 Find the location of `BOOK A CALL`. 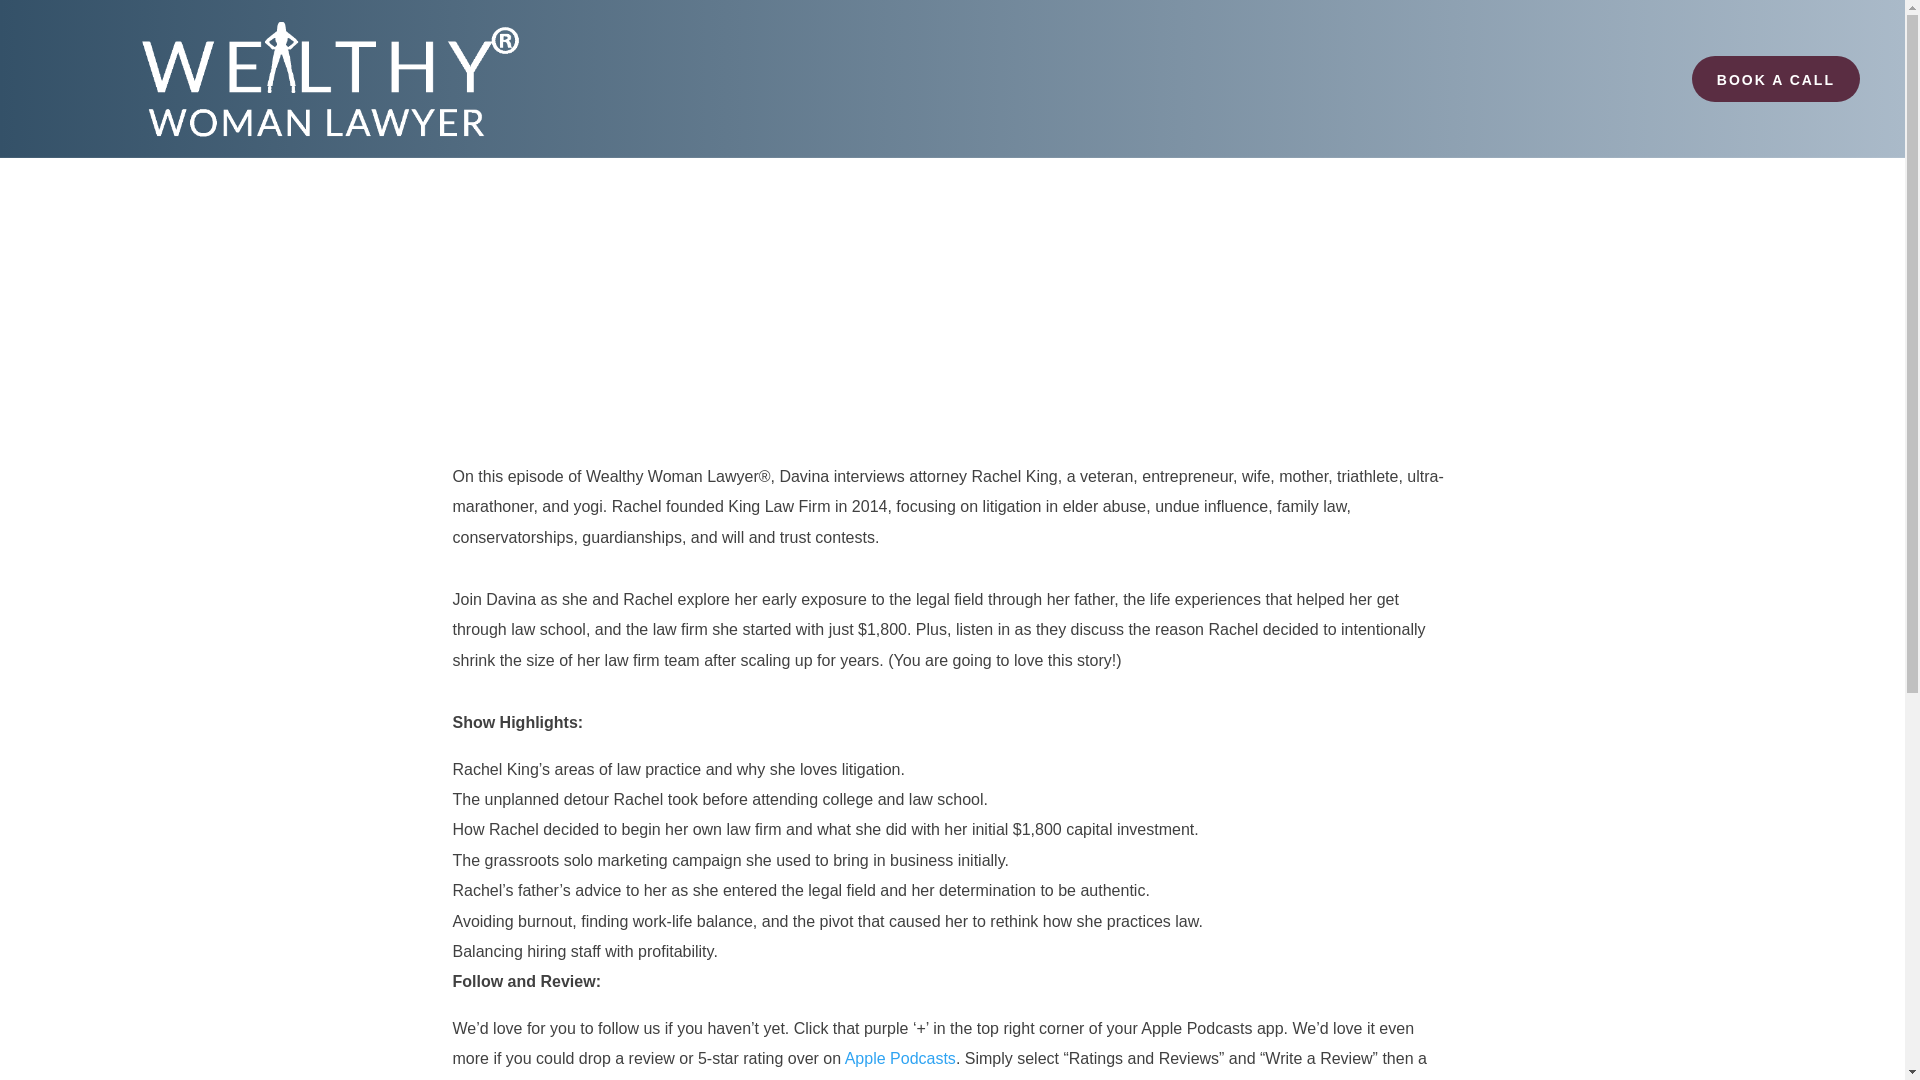

BOOK A CALL is located at coordinates (1776, 78).